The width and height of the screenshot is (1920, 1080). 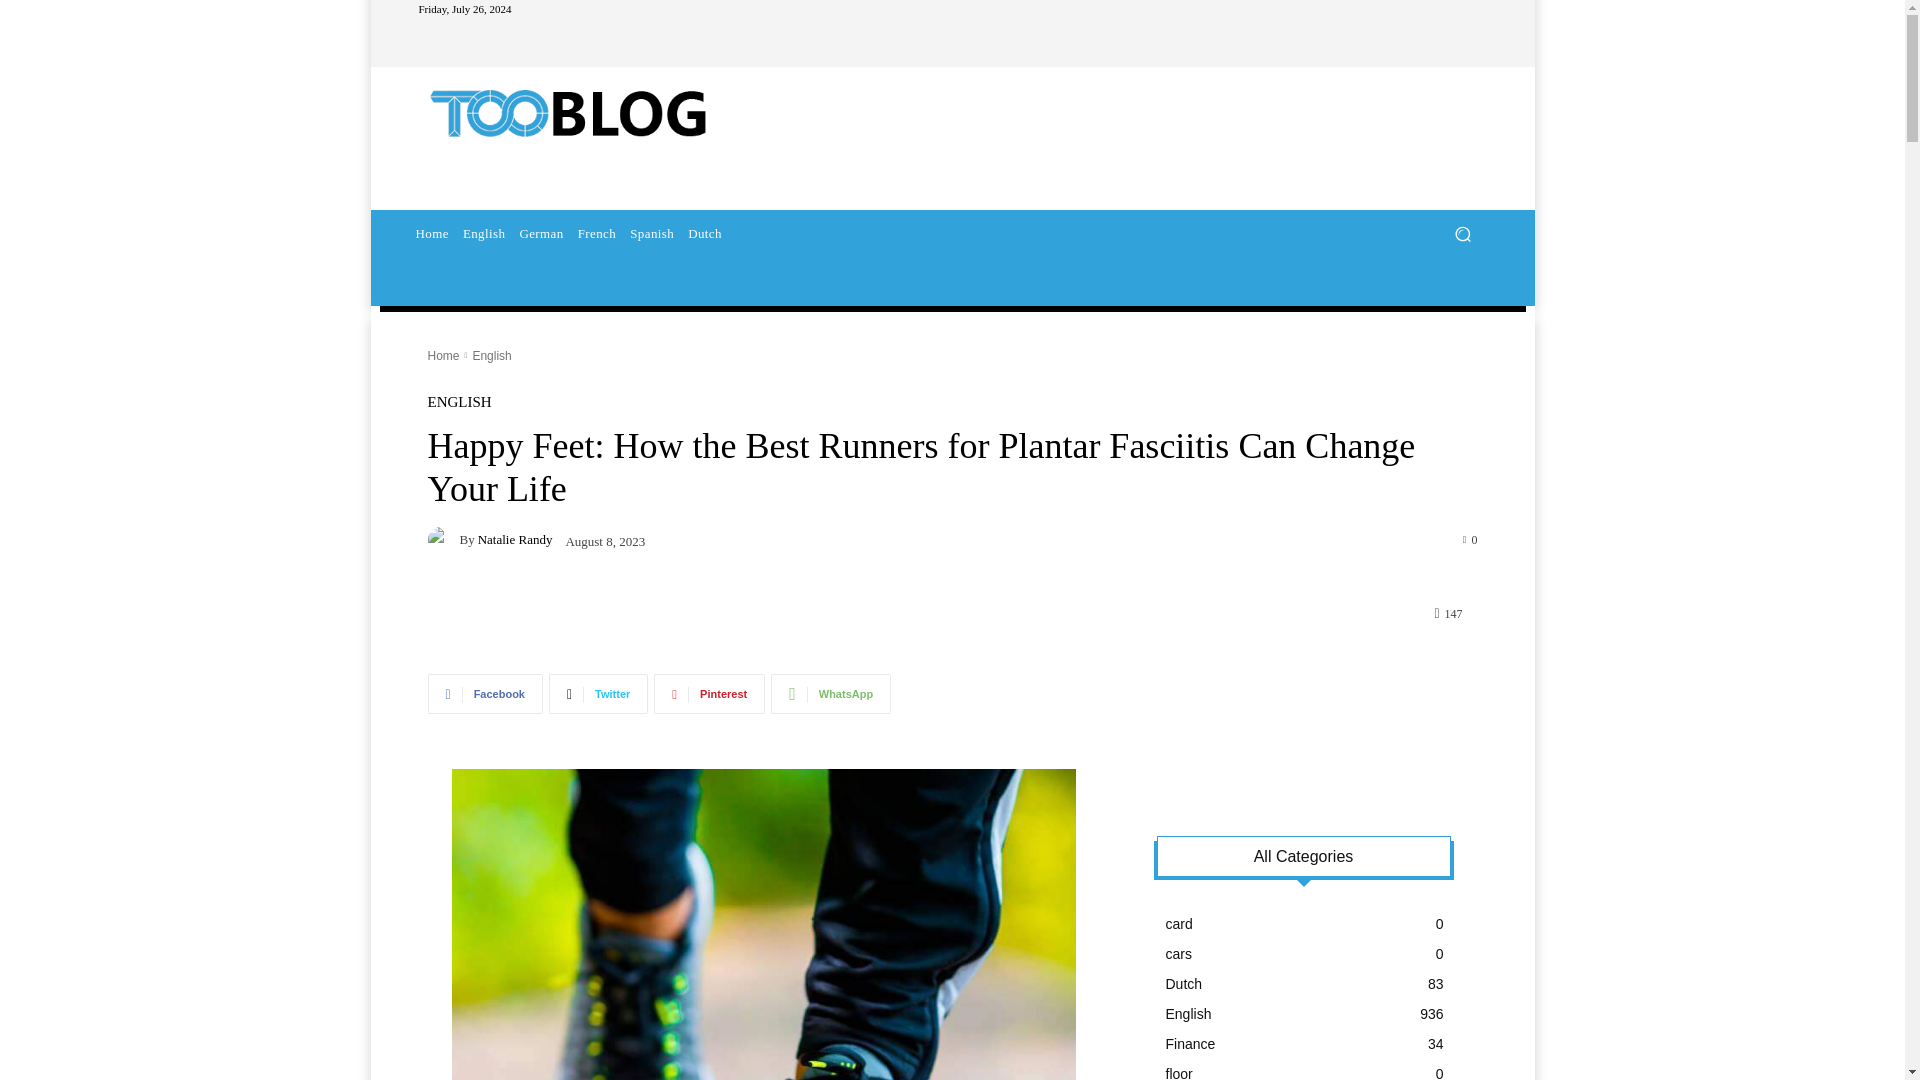 I want to click on 0, so click(x=1470, y=539).